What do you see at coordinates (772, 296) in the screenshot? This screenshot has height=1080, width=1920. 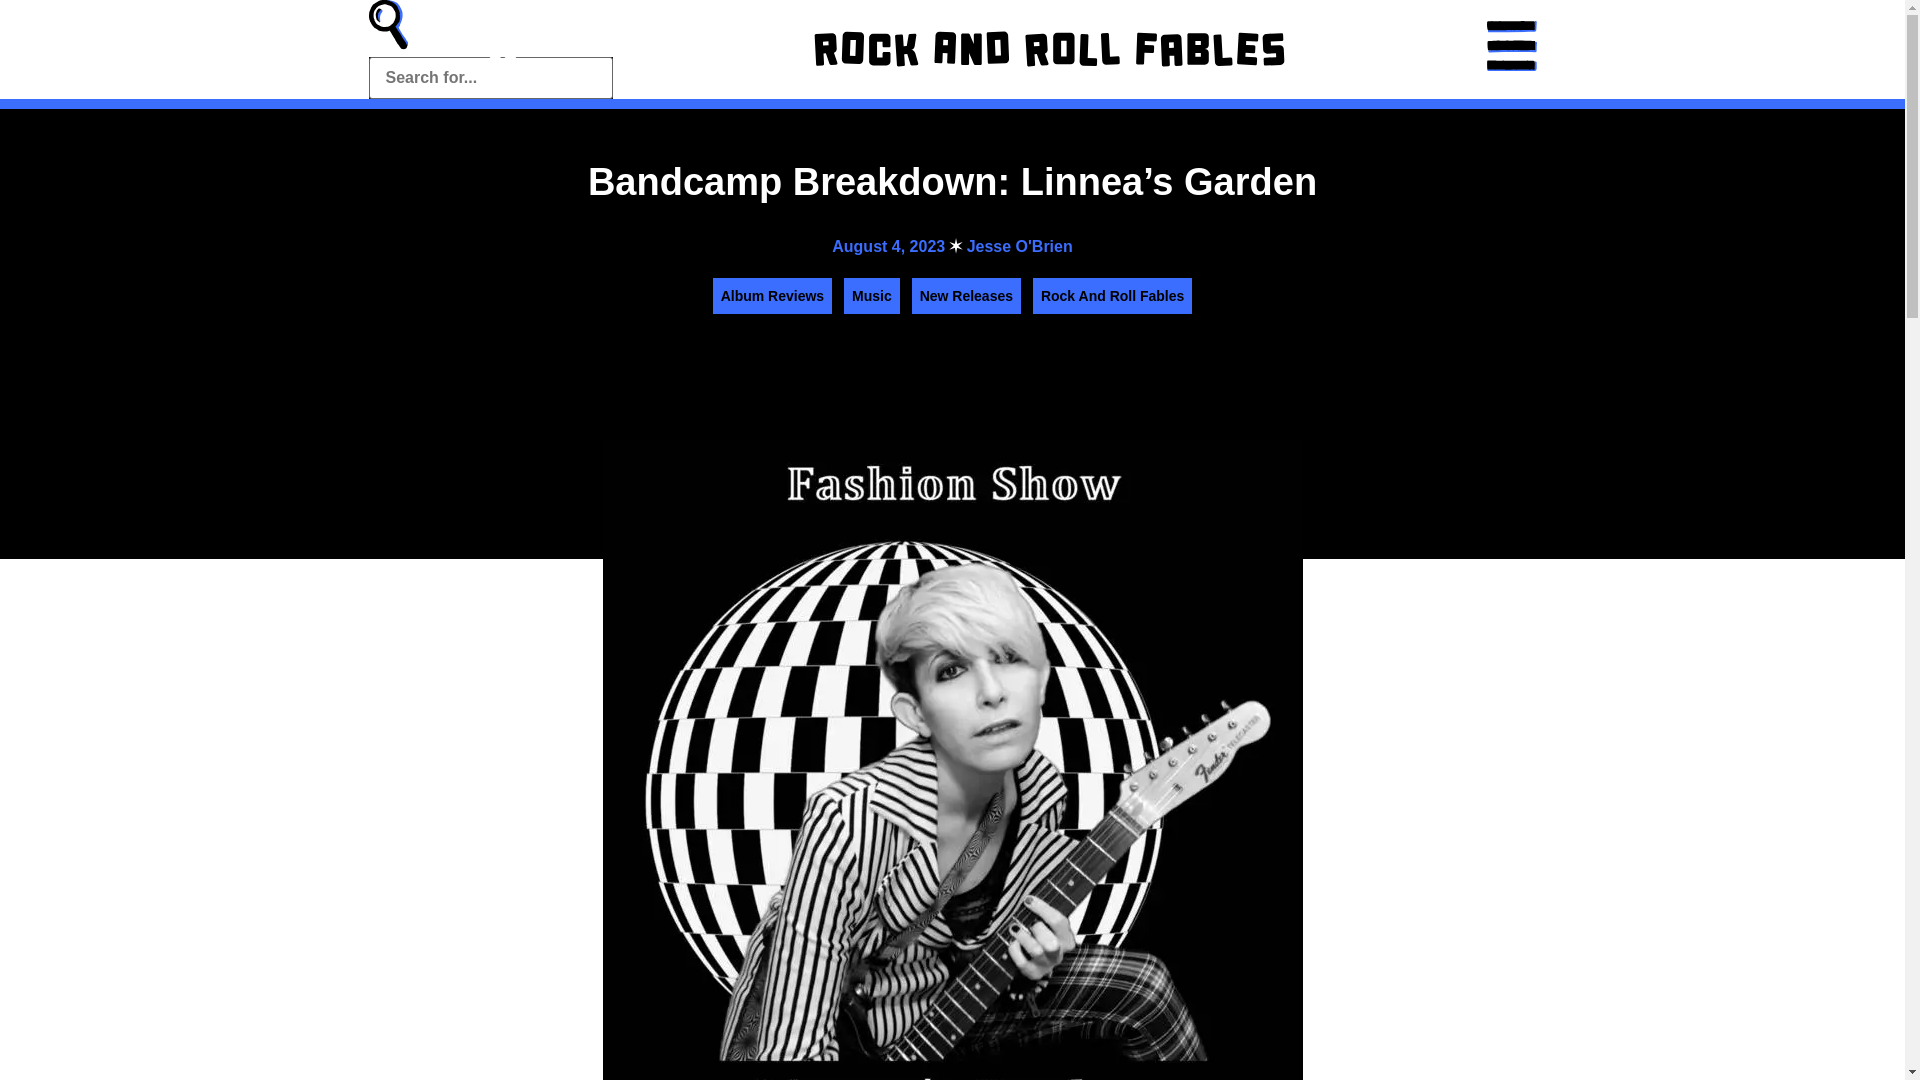 I see `Album Reviews` at bounding box center [772, 296].